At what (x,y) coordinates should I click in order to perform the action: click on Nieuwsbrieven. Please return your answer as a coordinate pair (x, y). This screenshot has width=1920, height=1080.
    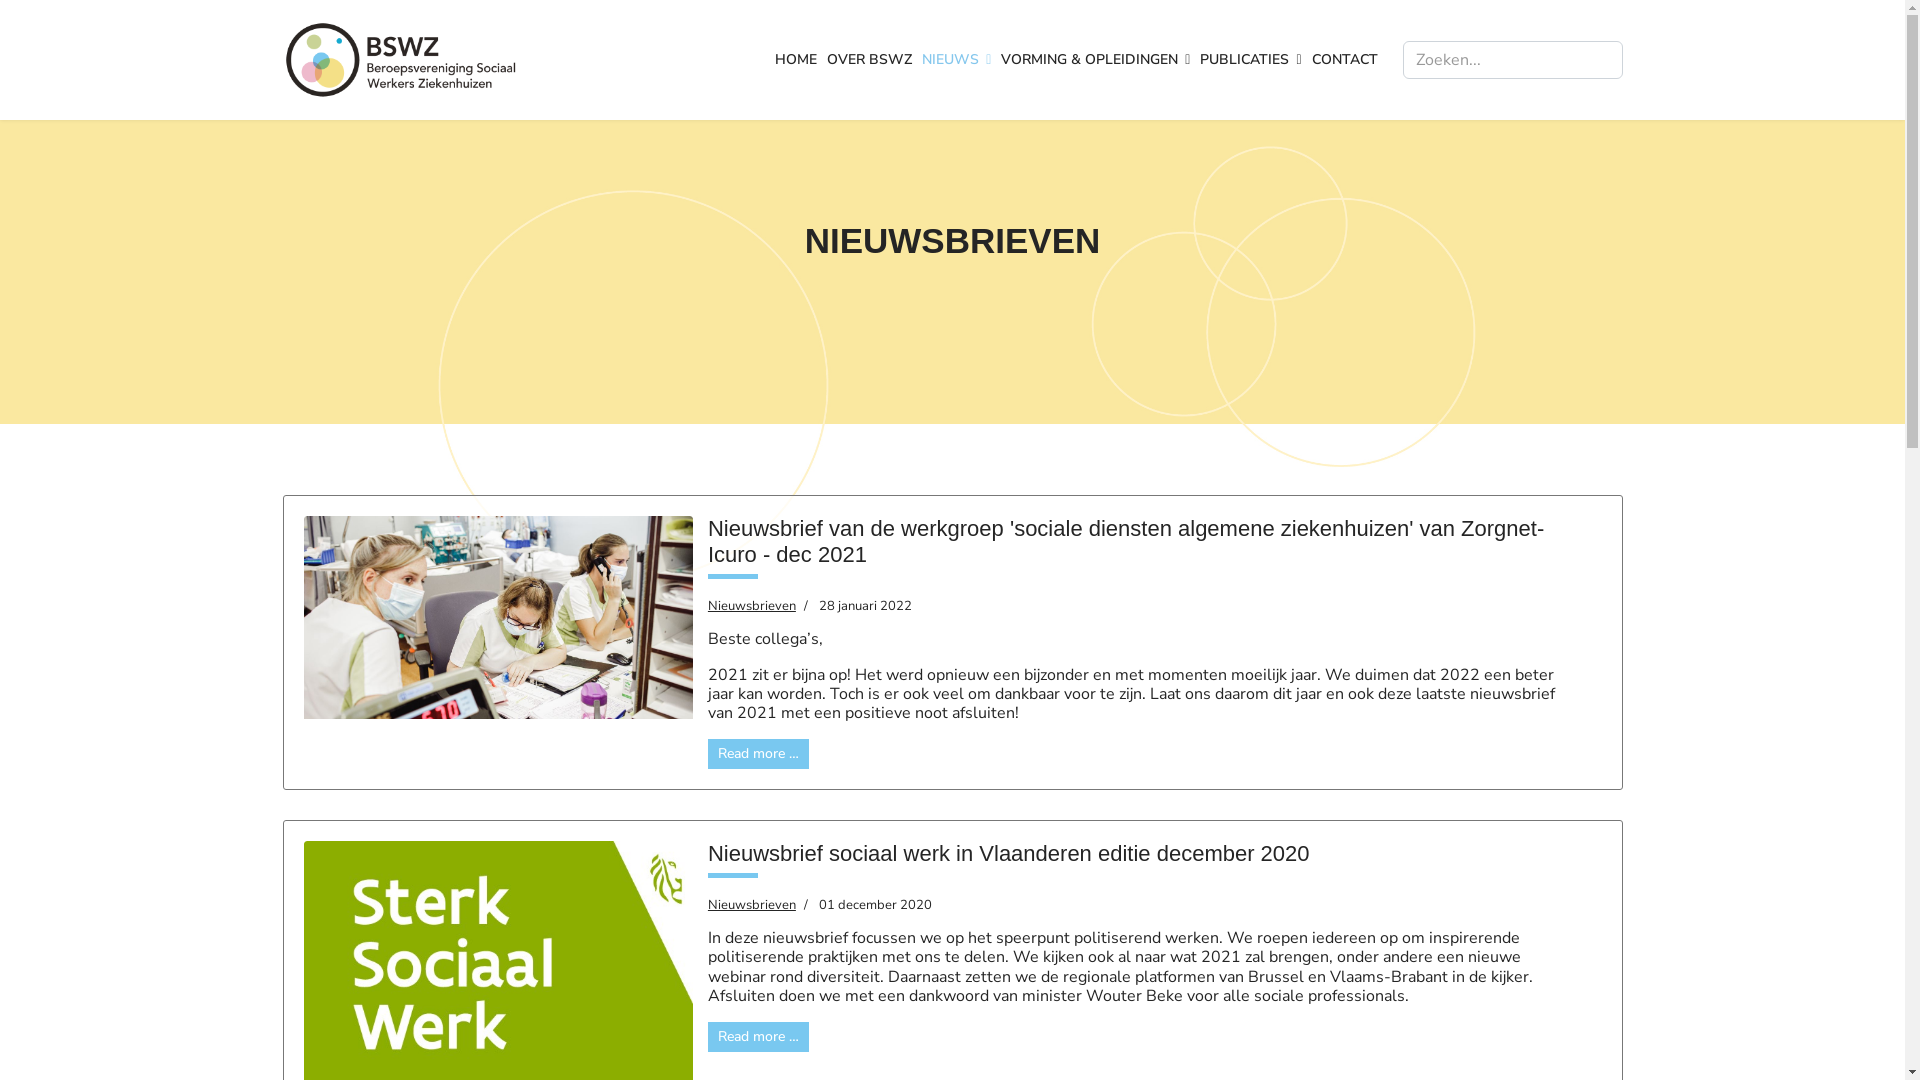
    Looking at the image, I should click on (752, 905).